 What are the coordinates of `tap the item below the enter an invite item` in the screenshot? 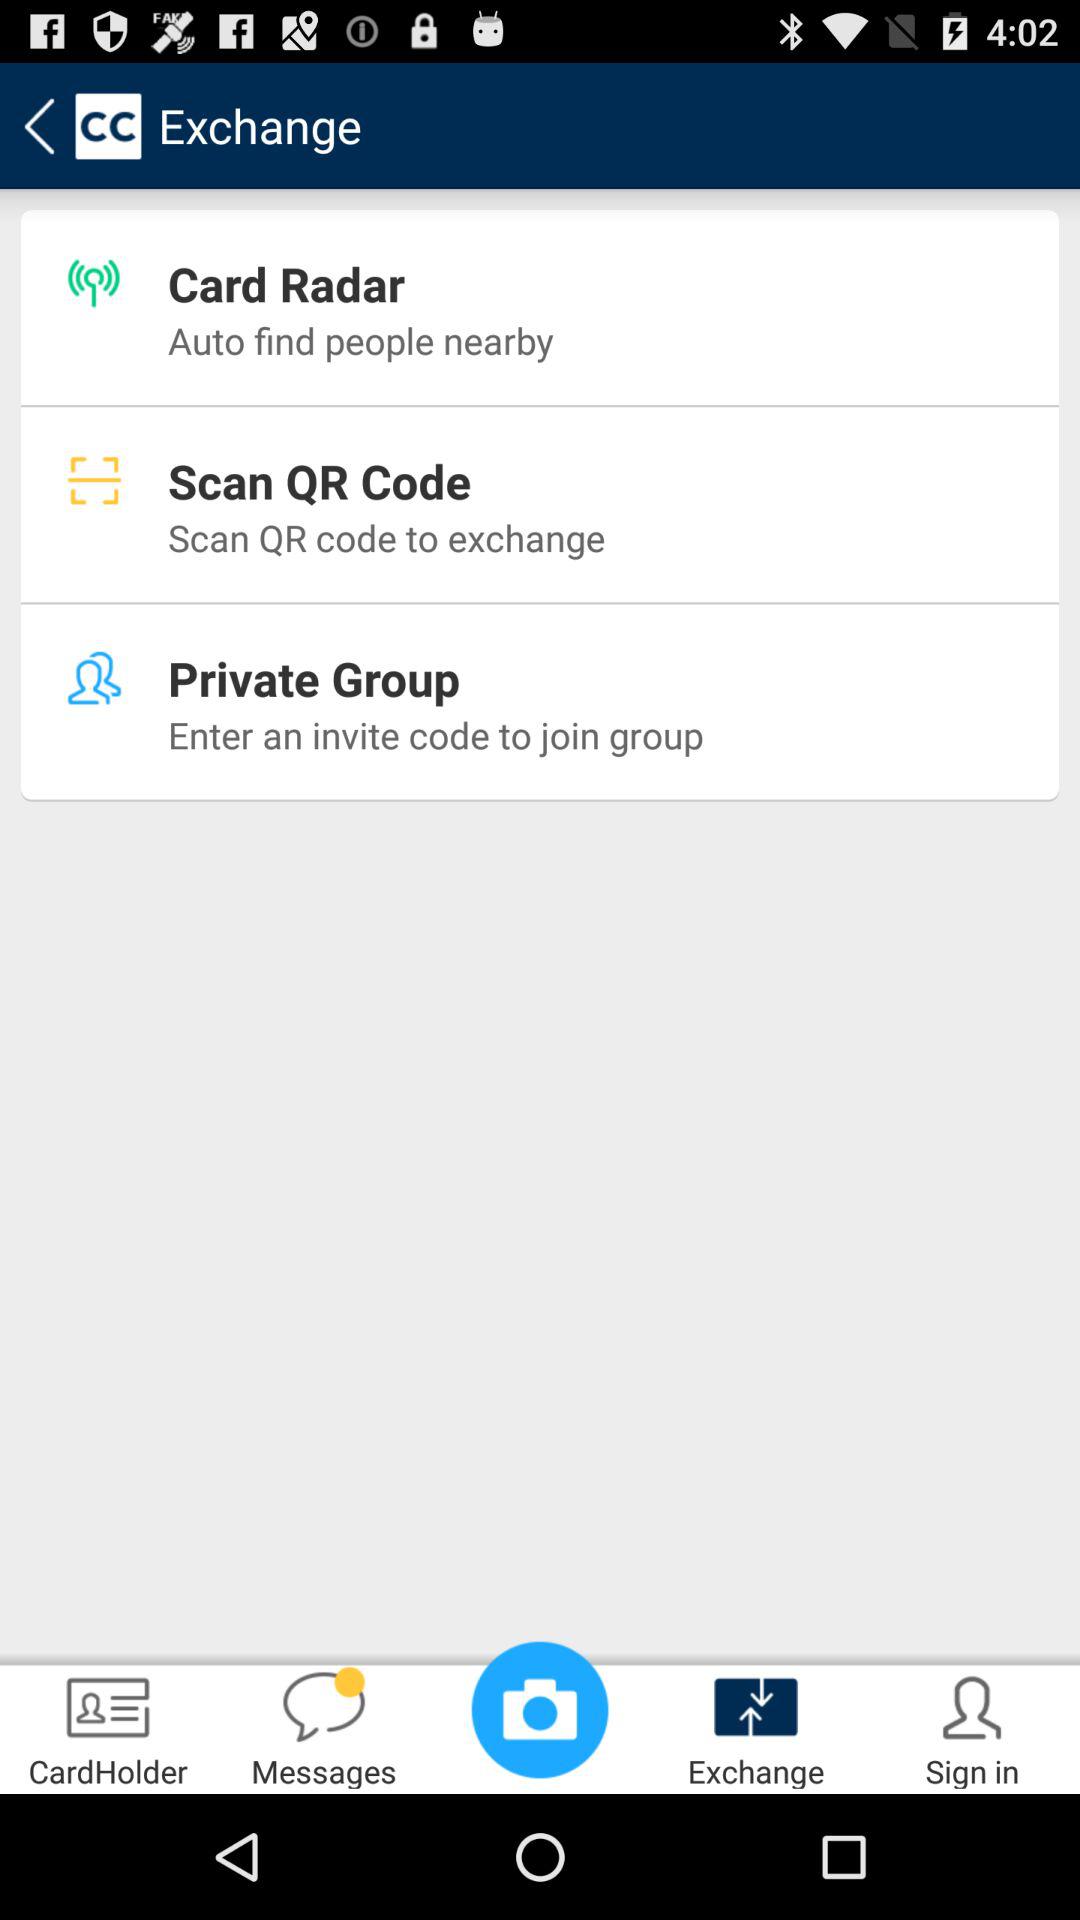 It's located at (540, 1710).